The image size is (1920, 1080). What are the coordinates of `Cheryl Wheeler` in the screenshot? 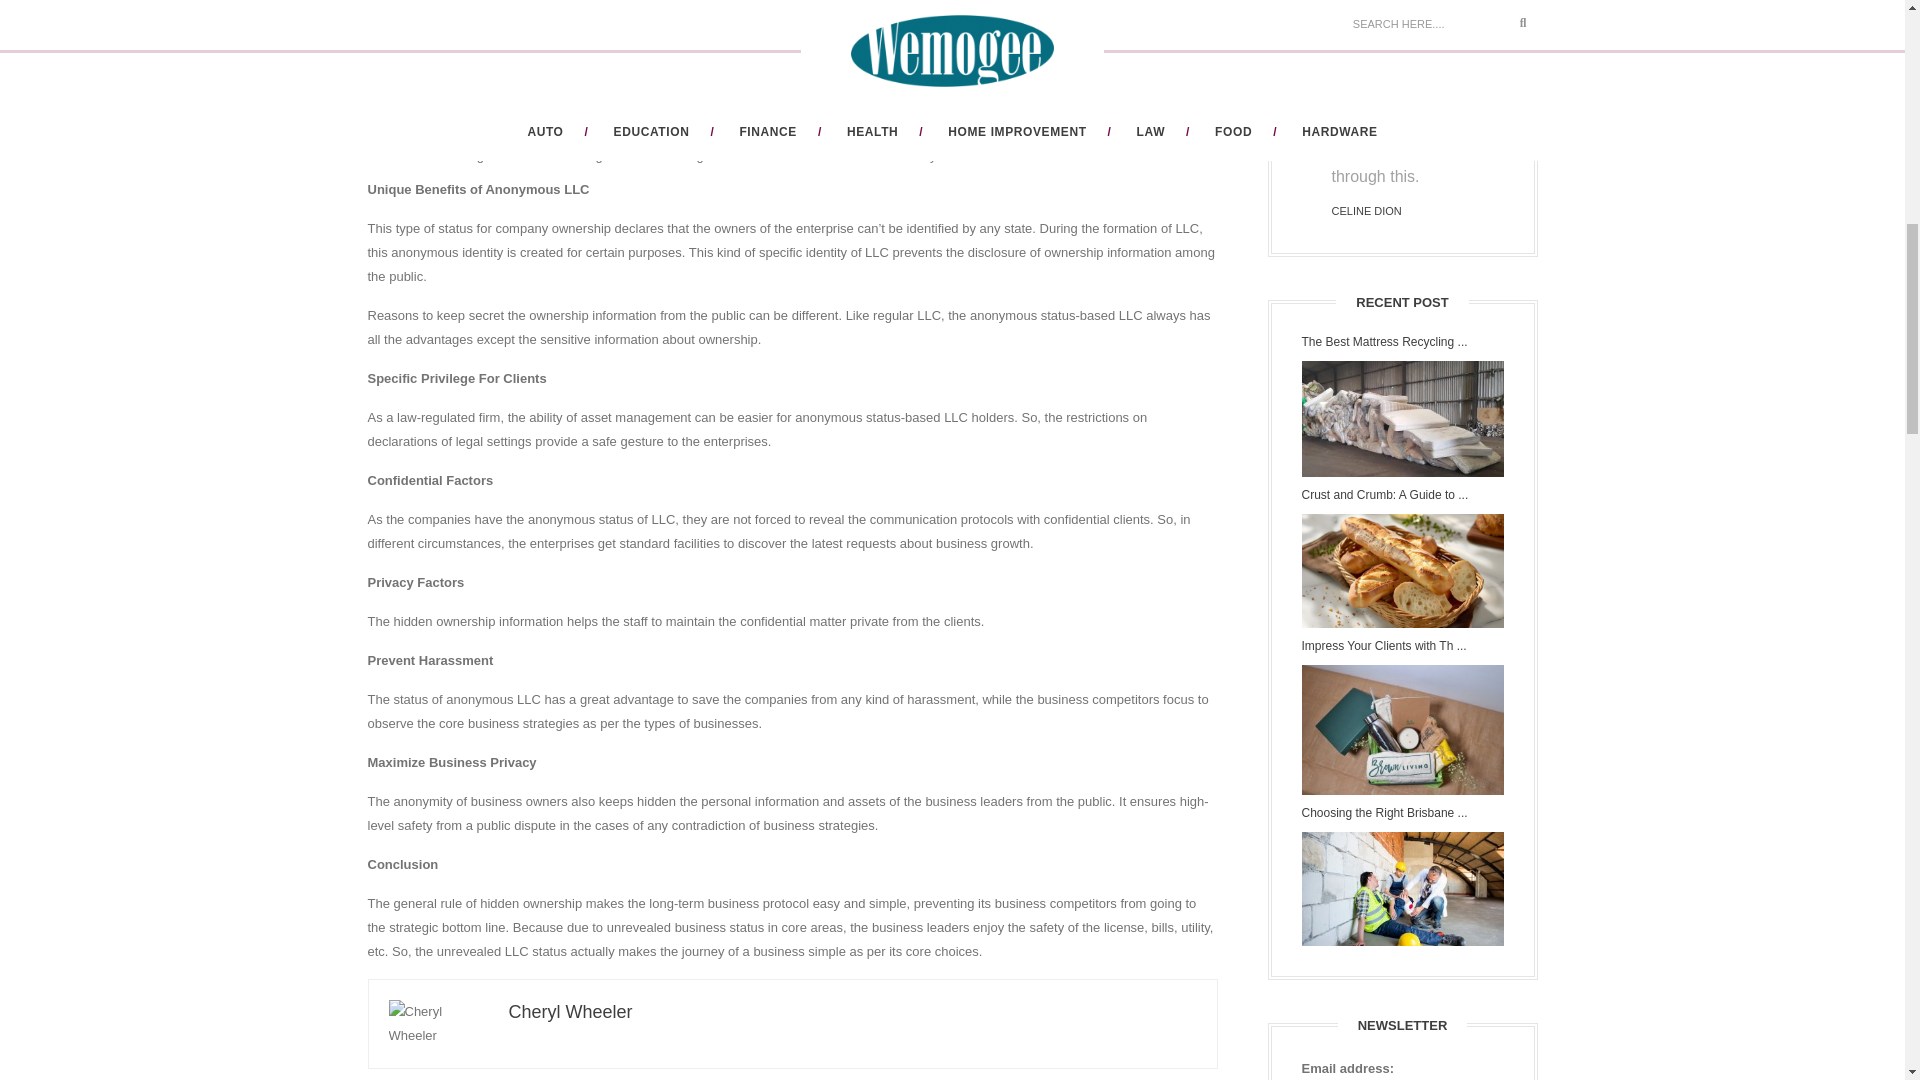 It's located at (570, 1012).